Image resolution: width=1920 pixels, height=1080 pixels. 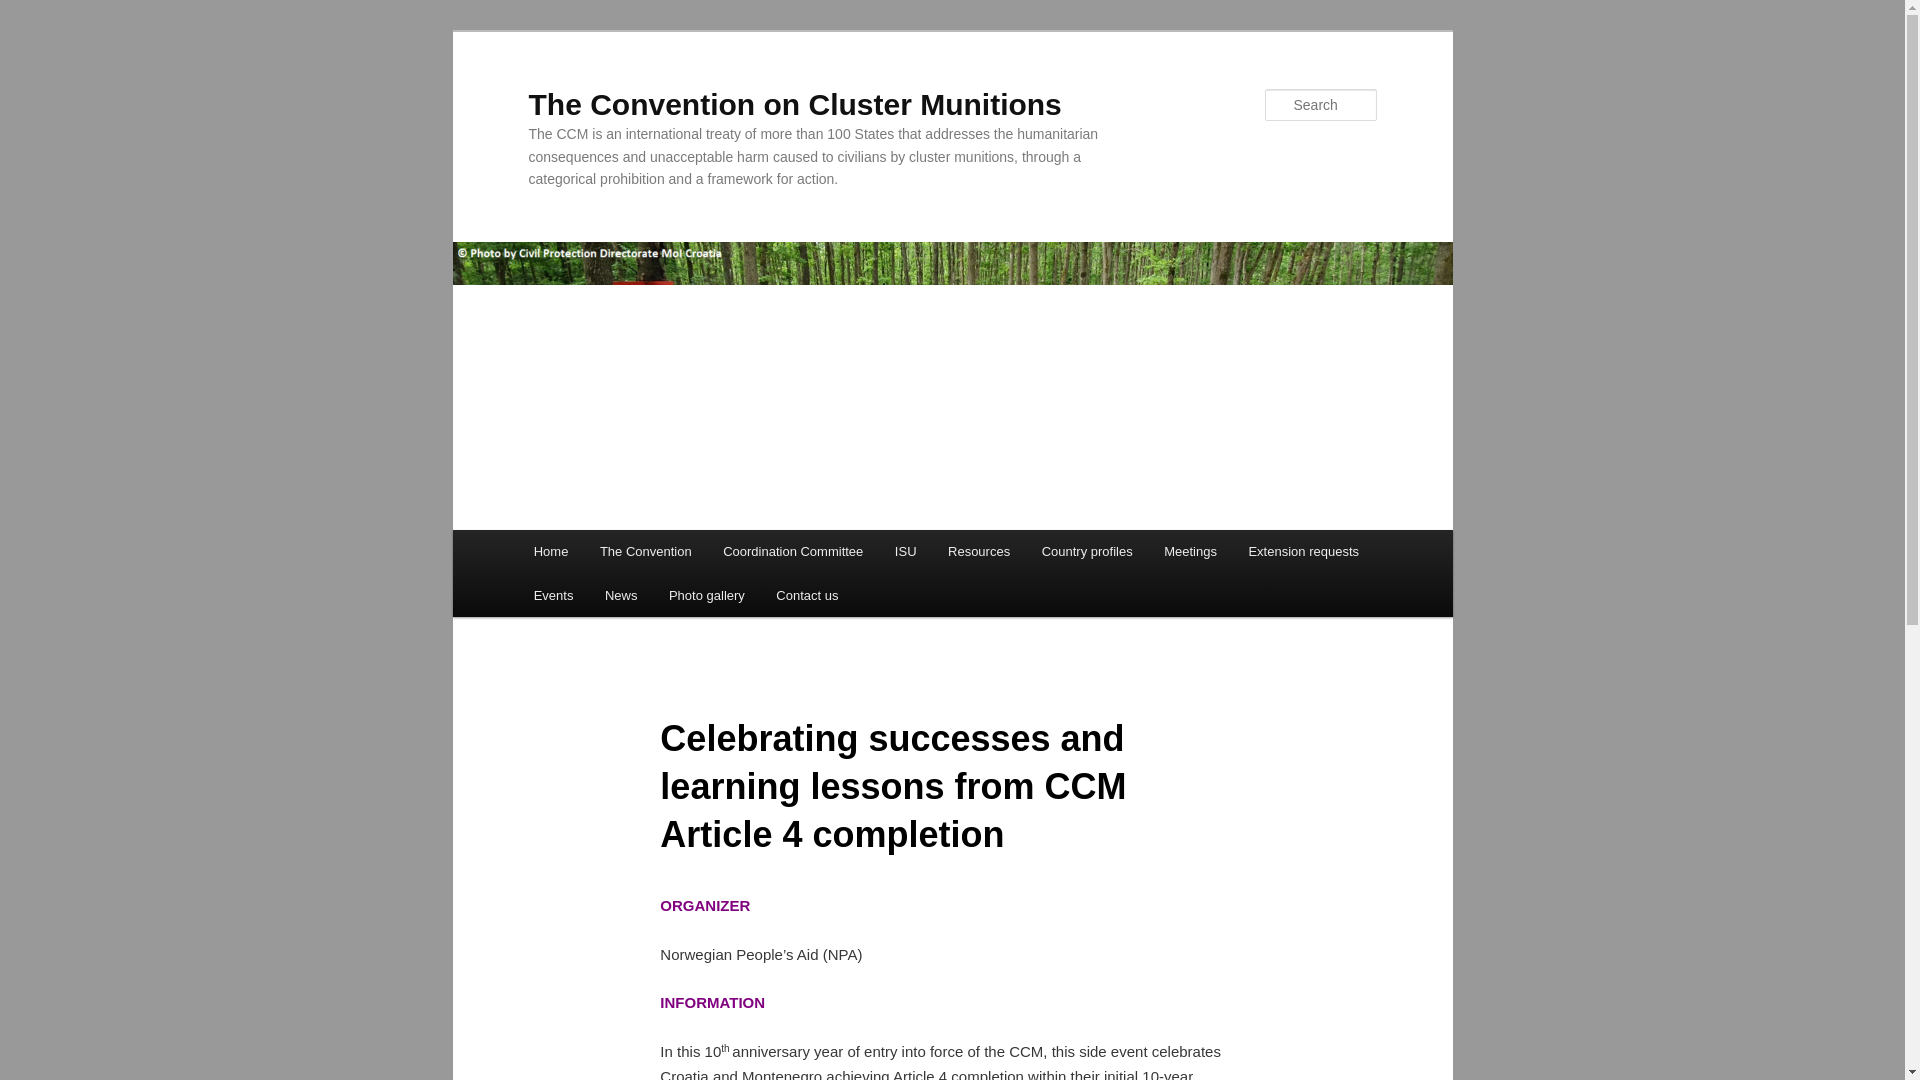 What do you see at coordinates (794, 104) in the screenshot?
I see `The Convention on Cluster Munitions` at bounding box center [794, 104].